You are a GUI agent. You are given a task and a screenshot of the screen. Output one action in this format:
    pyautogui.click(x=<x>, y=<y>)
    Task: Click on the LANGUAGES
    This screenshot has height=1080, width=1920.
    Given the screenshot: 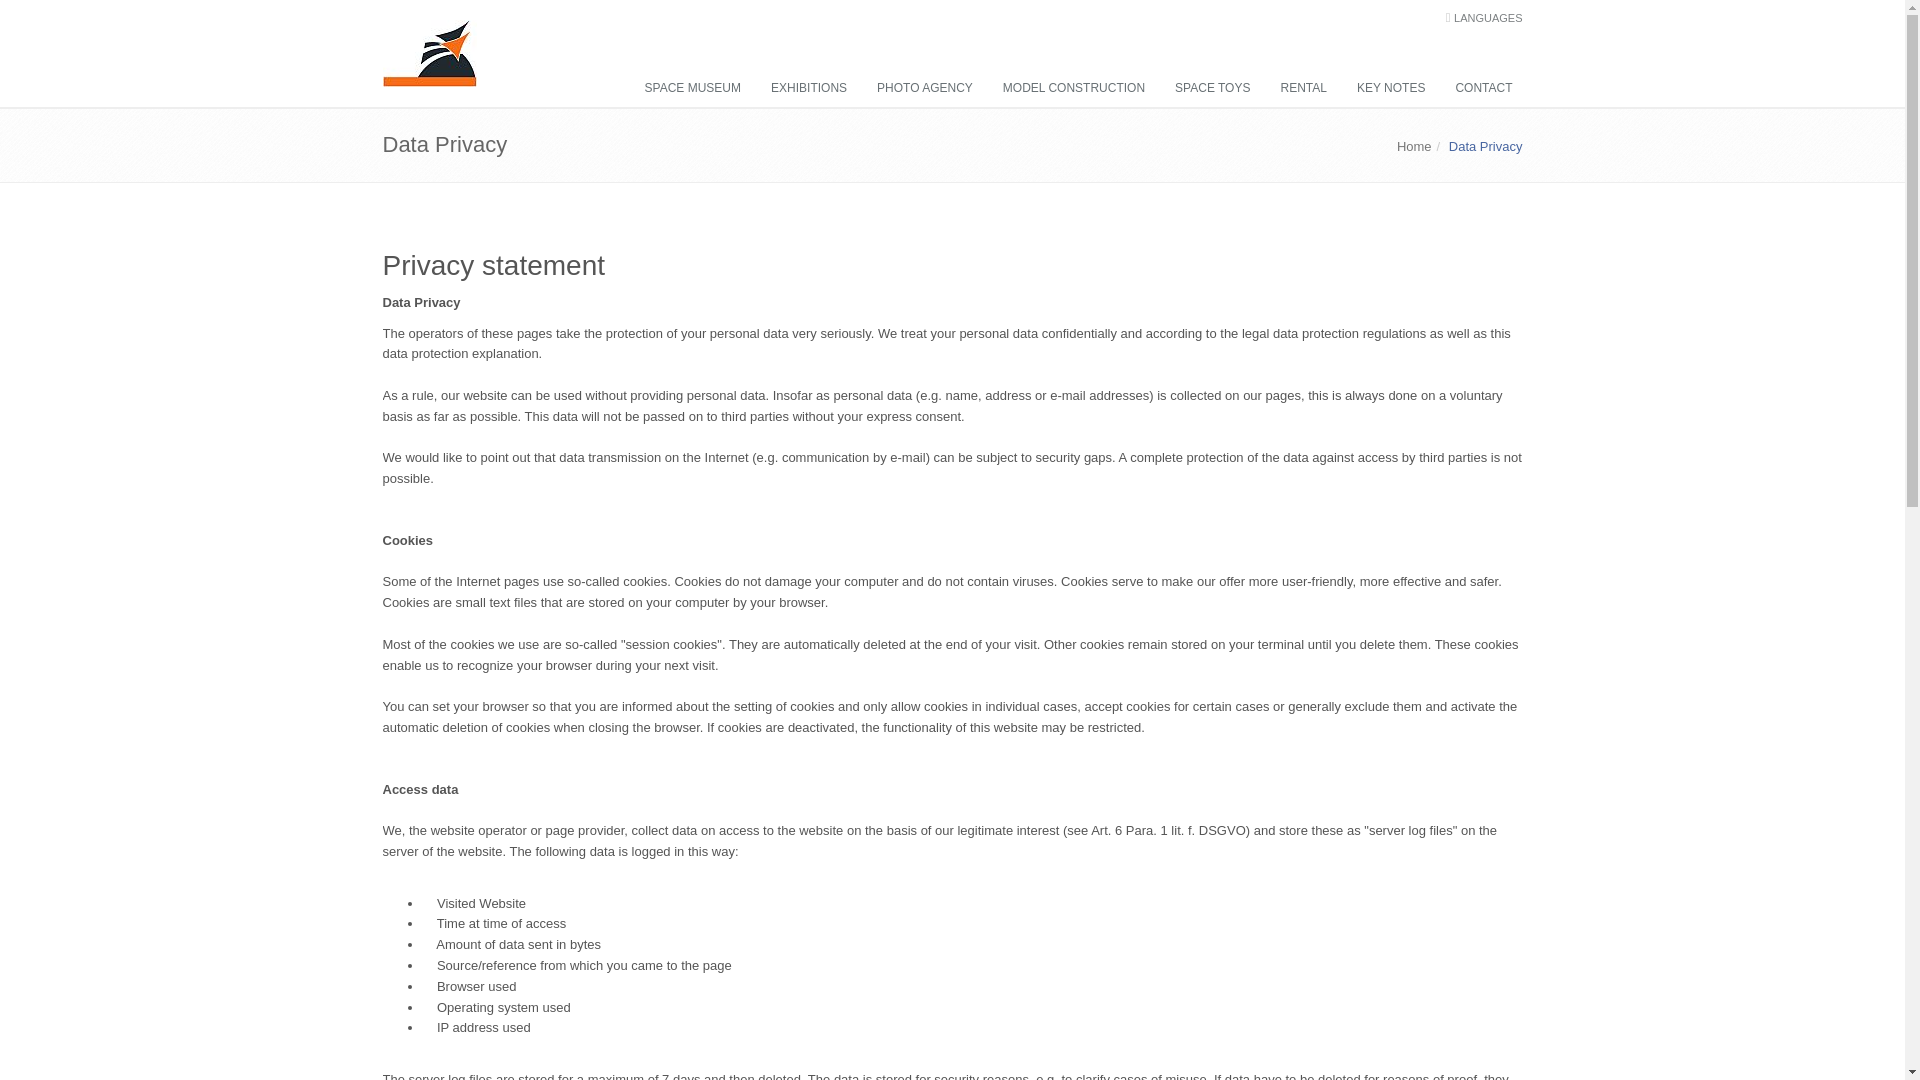 What is the action you would take?
    pyautogui.click(x=1488, y=17)
    